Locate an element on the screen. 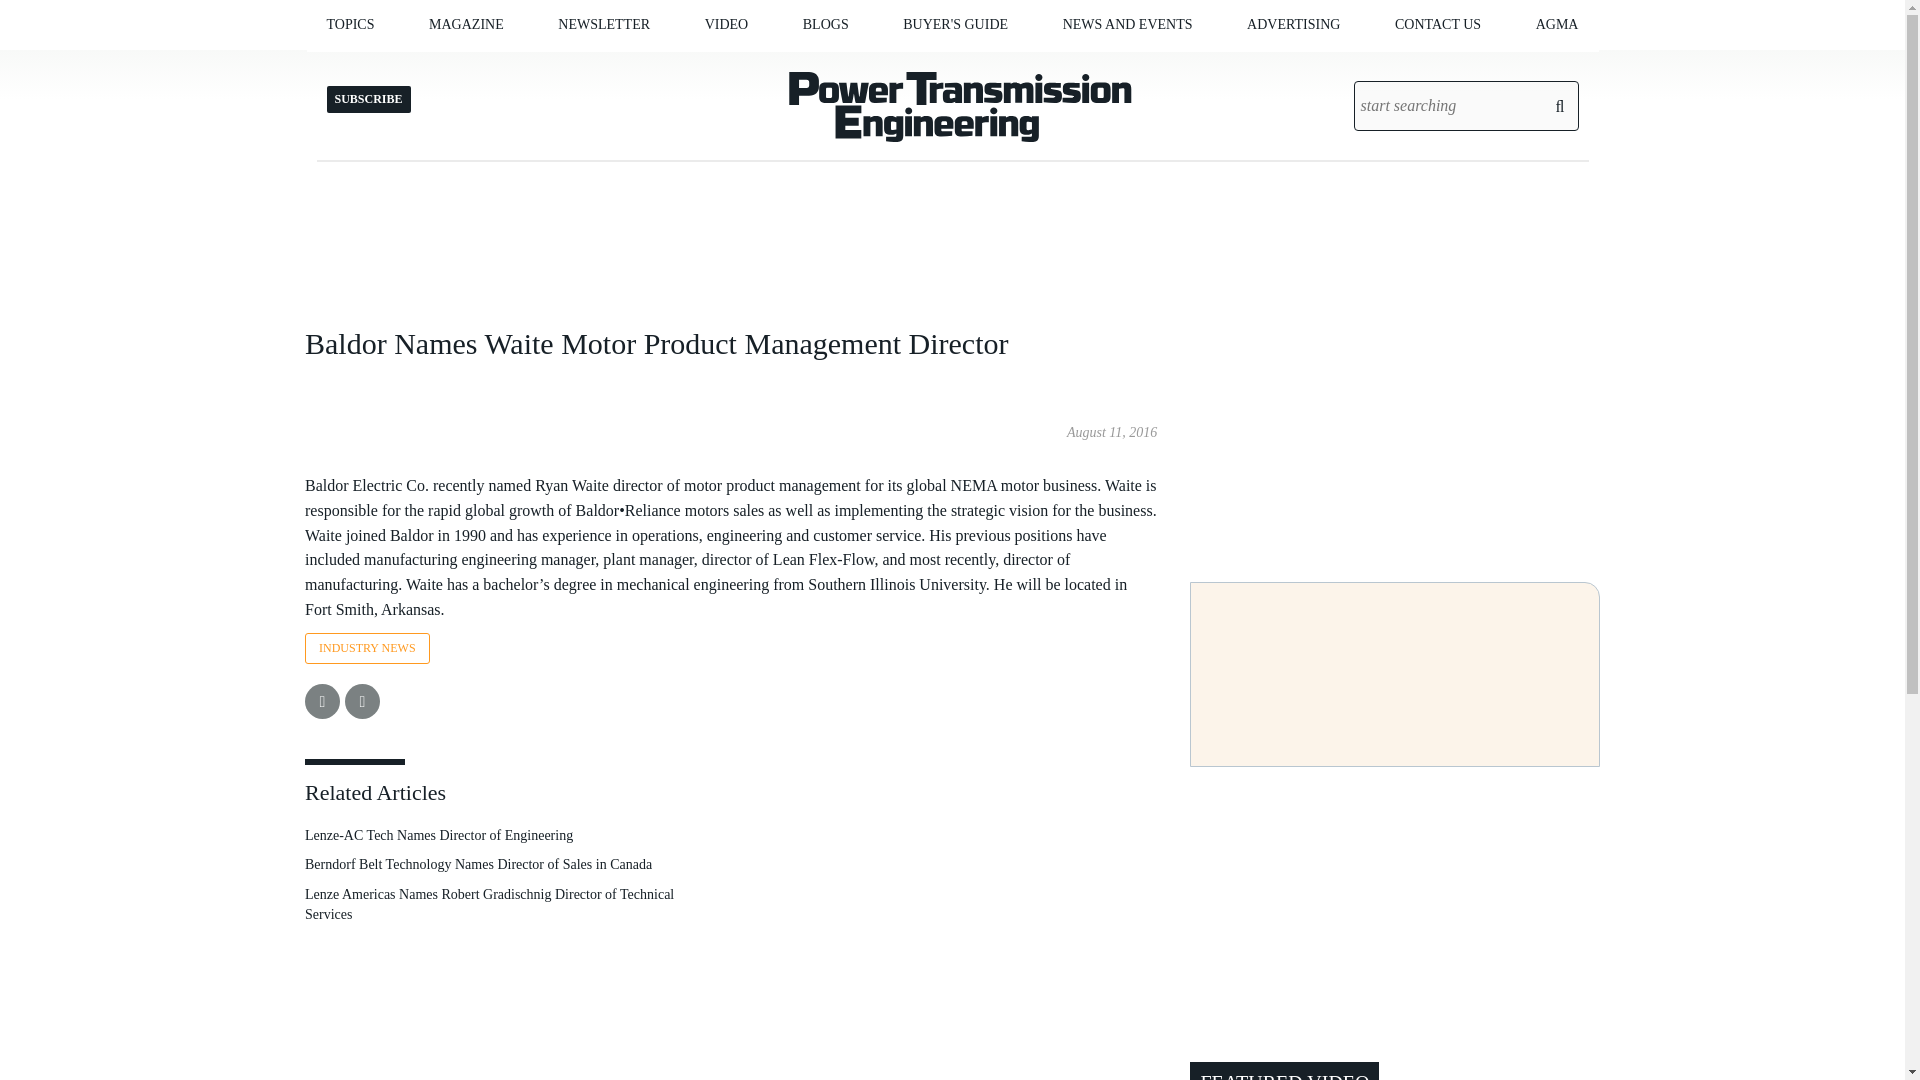  REVOLUTIONS is located at coordinates (902, 66).